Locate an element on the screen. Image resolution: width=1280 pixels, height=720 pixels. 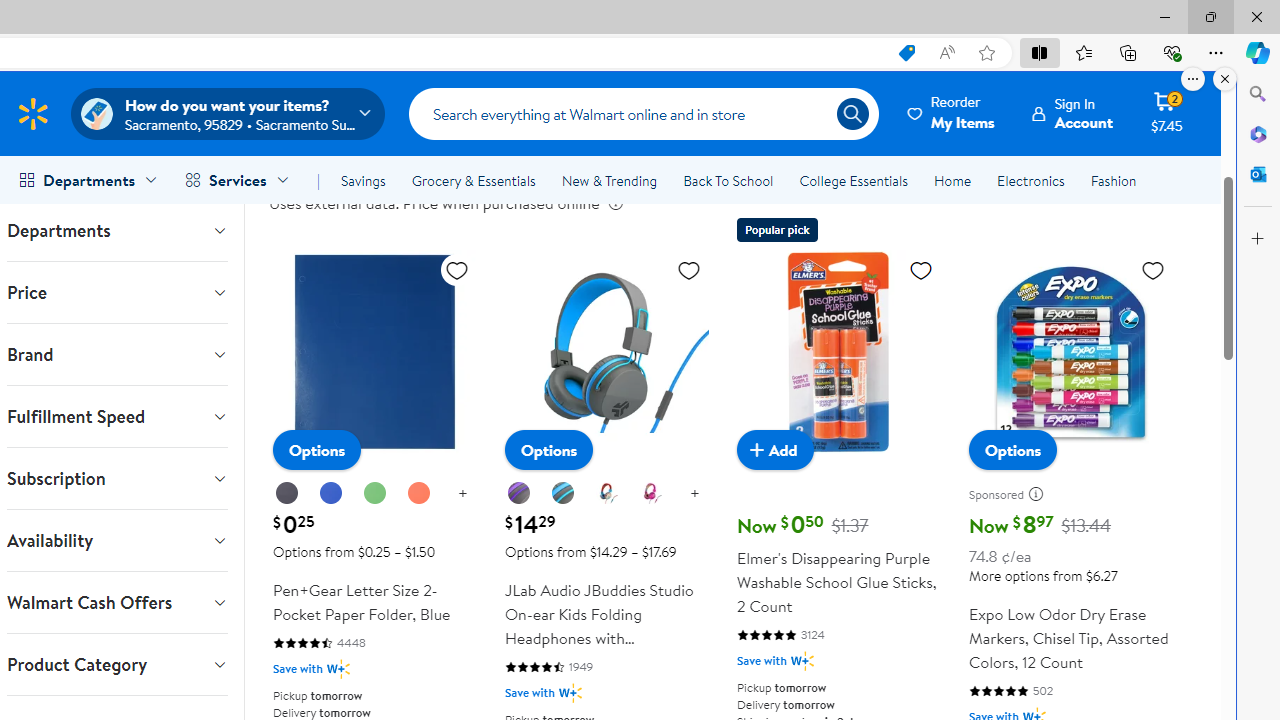
Graphite Purple is located at coordinates (519, 494).